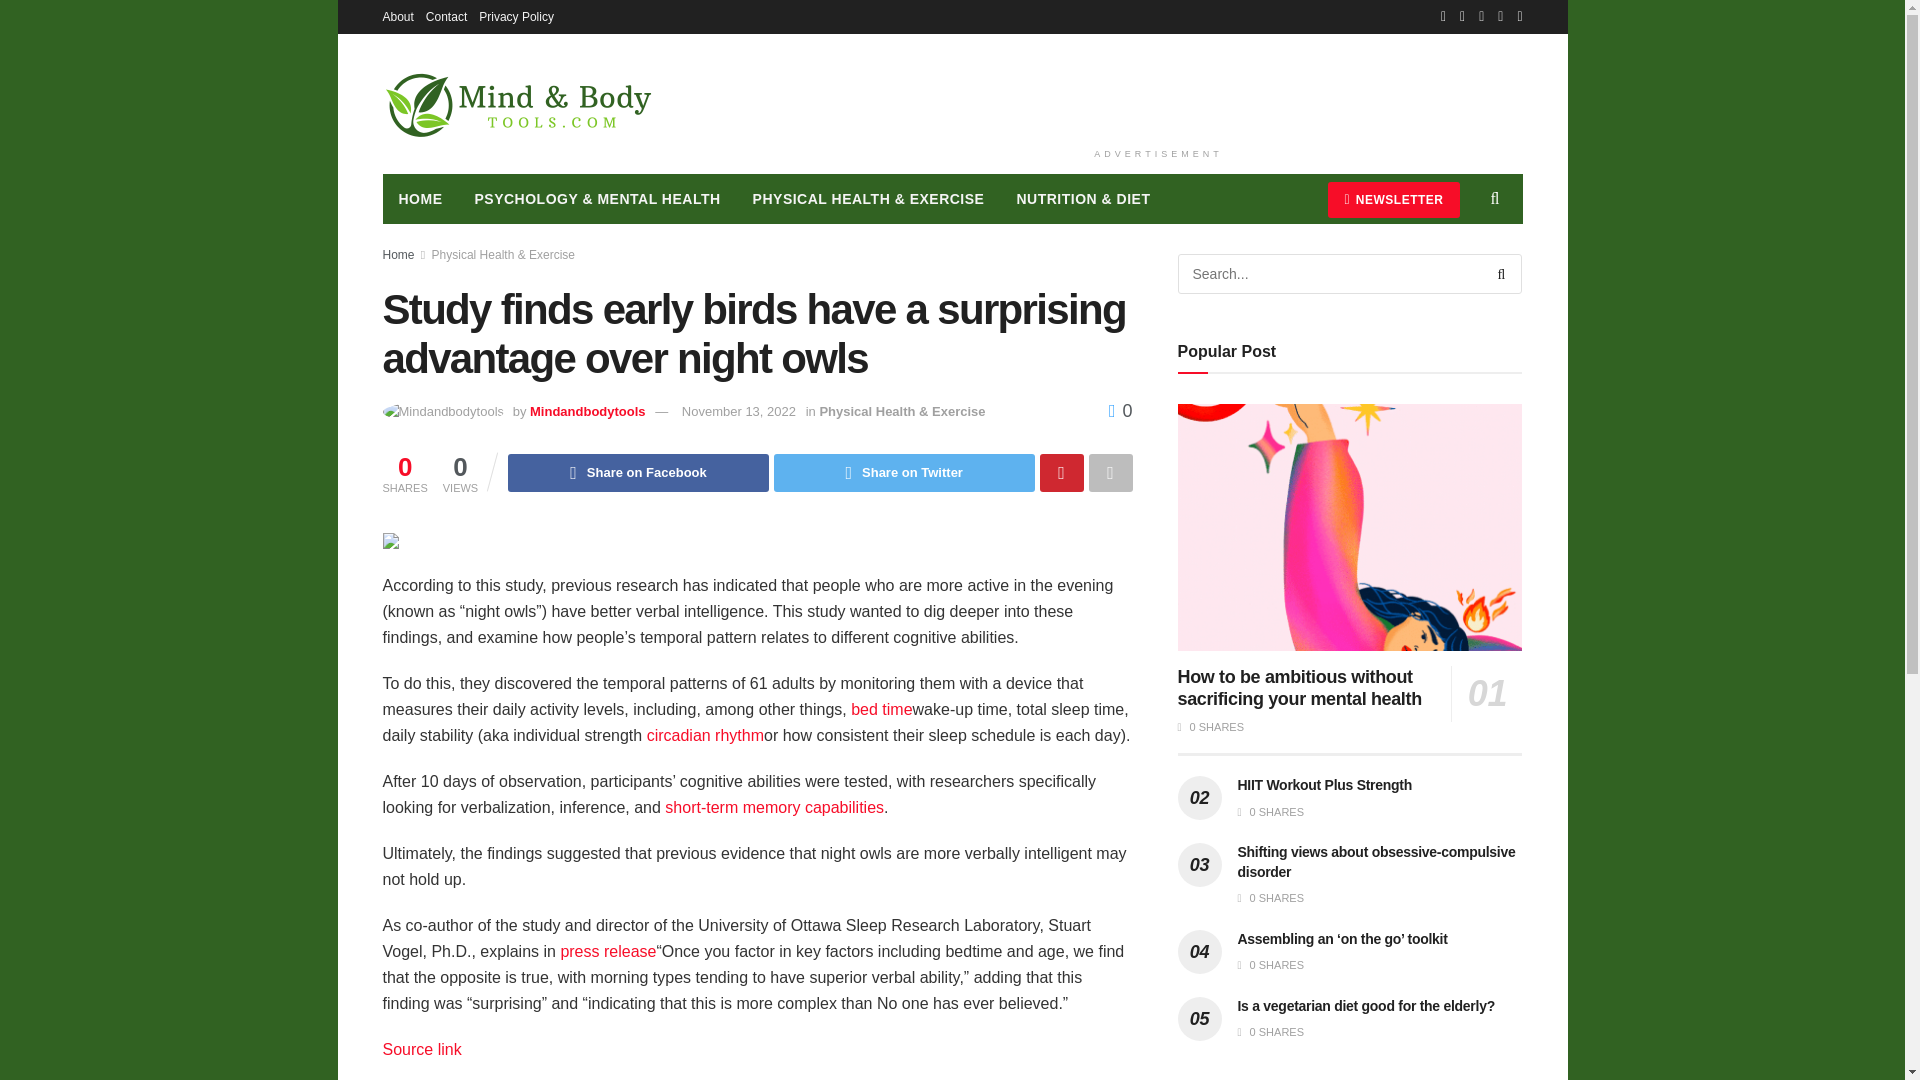 The width and height of the screenshot is (1920, 1080). What do you see at coordinates (516, 16) in the screenshot?
I see `Privacy Policy` at bounding box center [516, 16].